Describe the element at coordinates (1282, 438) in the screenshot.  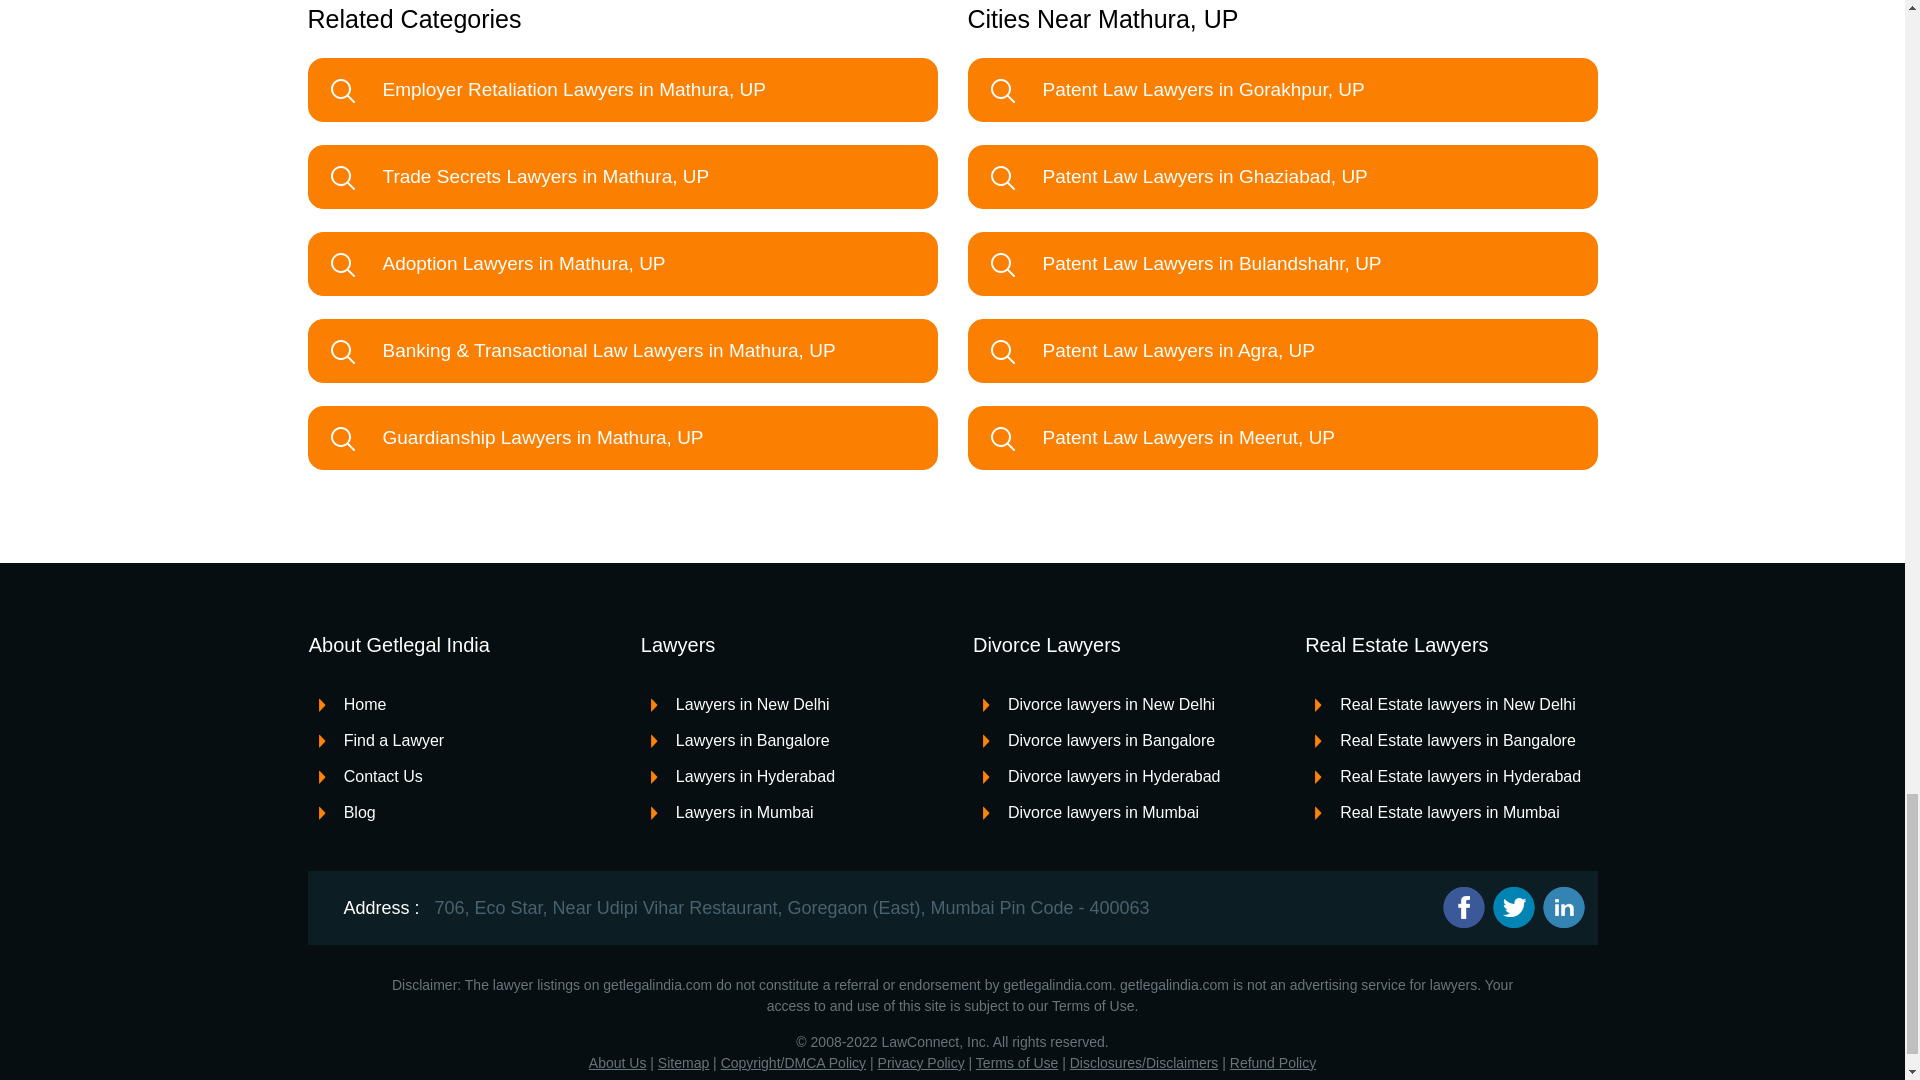
I see `Patent Law Lawyers in Meerut, UP` at that location.